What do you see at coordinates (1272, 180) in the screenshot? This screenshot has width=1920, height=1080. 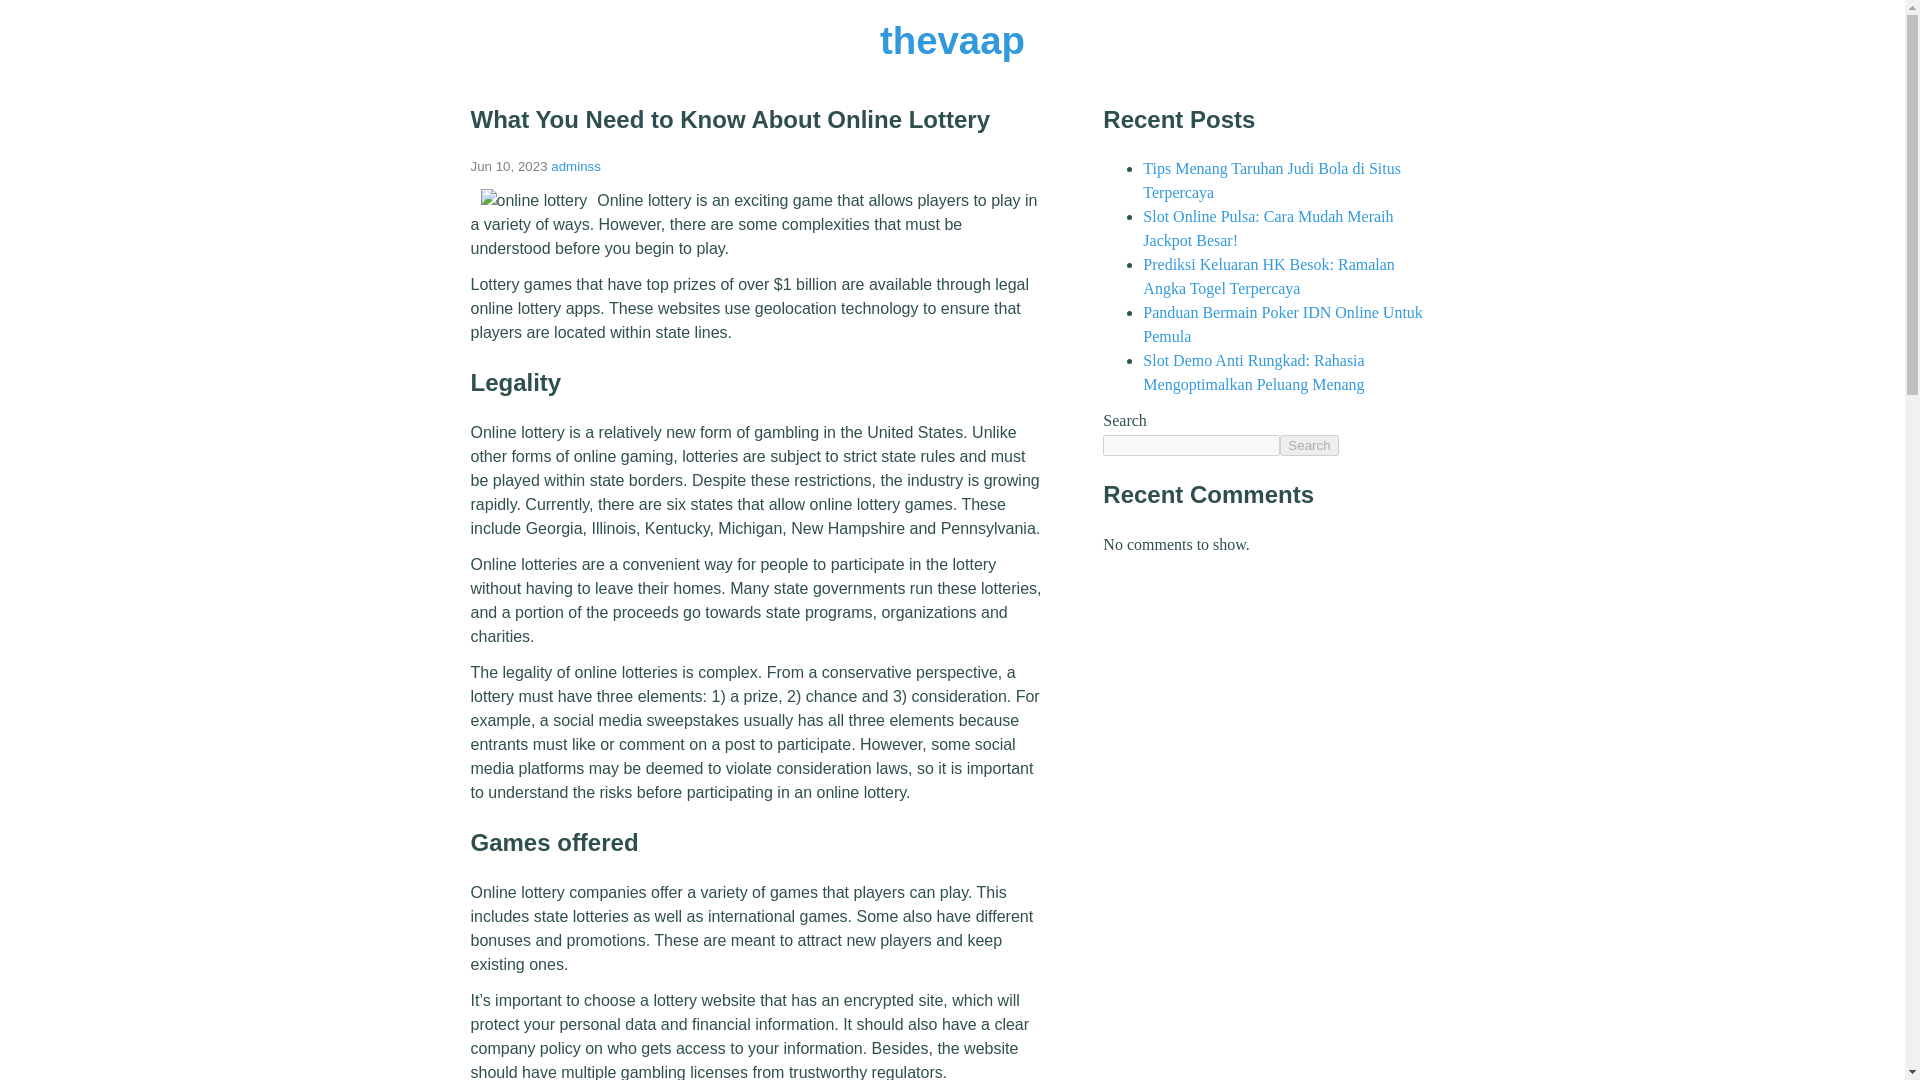 I see `Tips Menang Taruhan Judi Bola di Situs Terpercaya` at bounding box center [1272, 180].